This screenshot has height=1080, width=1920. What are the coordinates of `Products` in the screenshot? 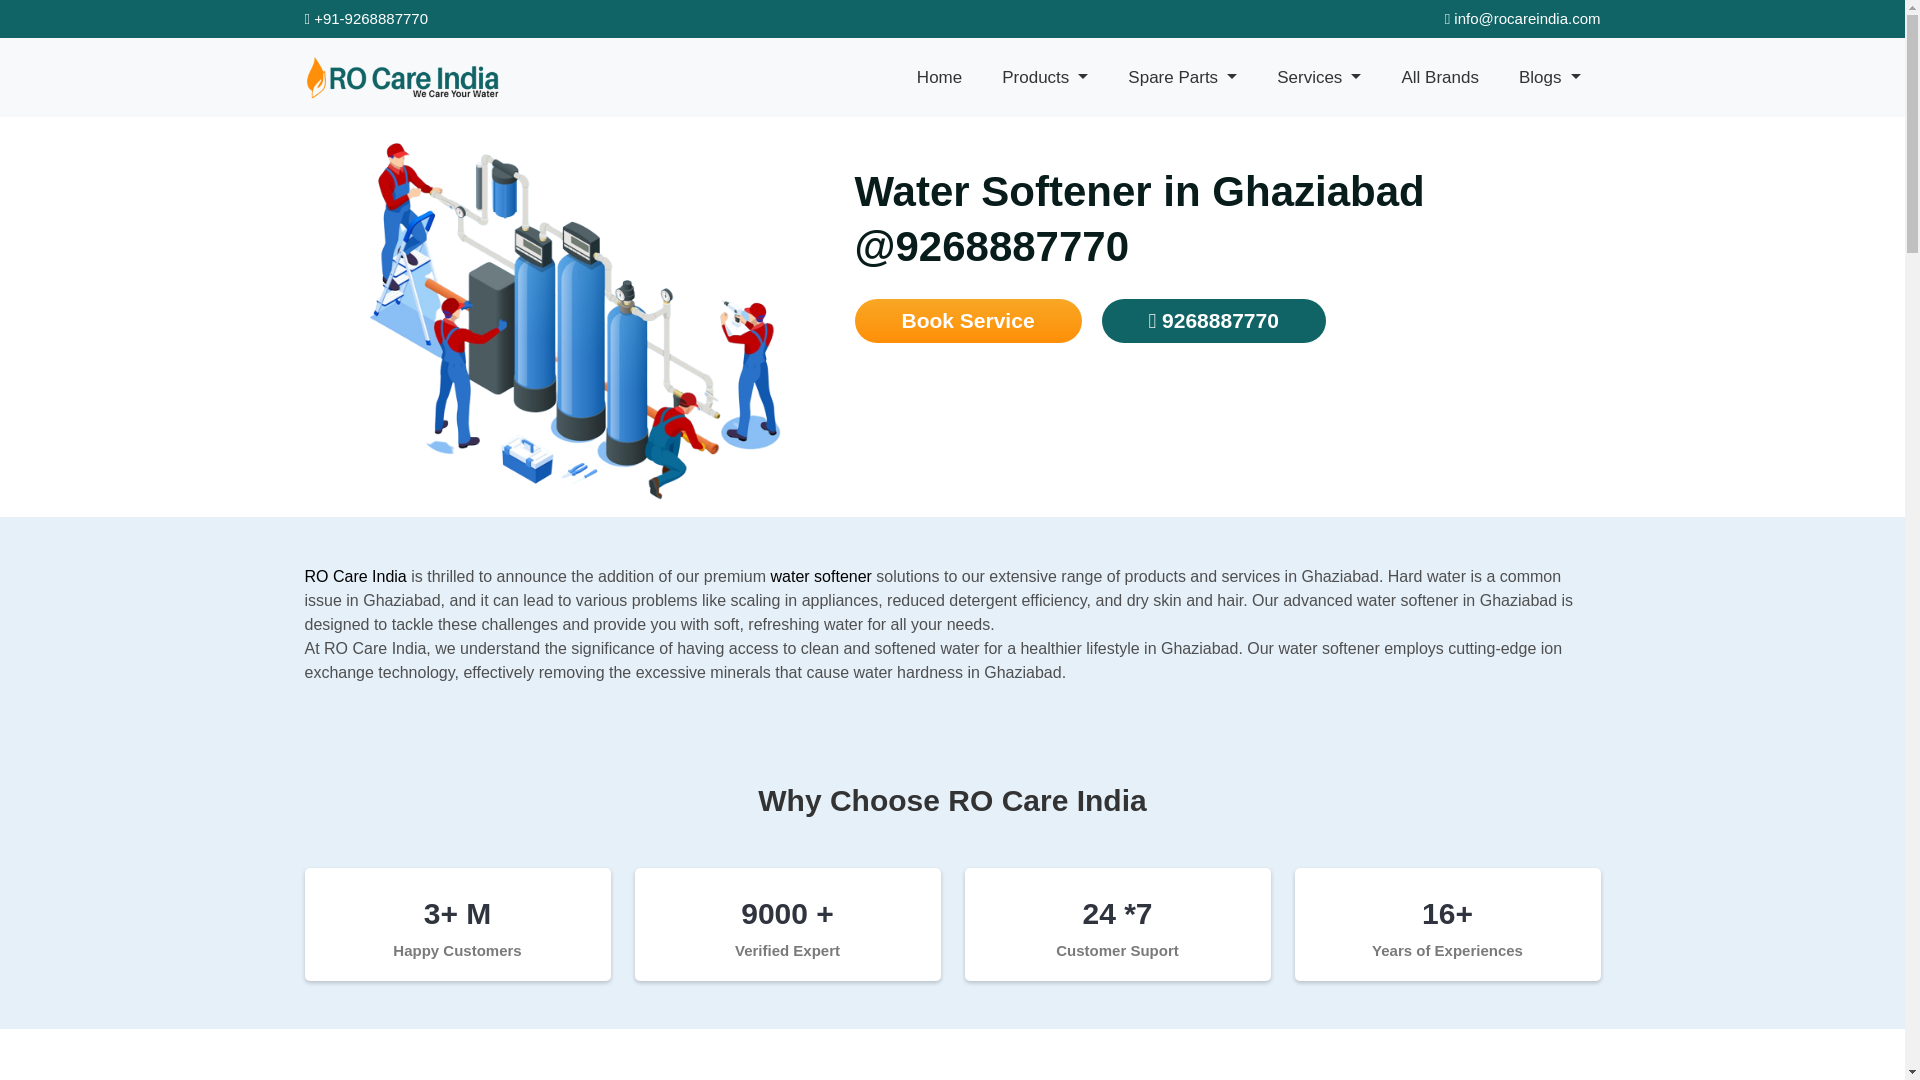 It's located at (1045, 78).